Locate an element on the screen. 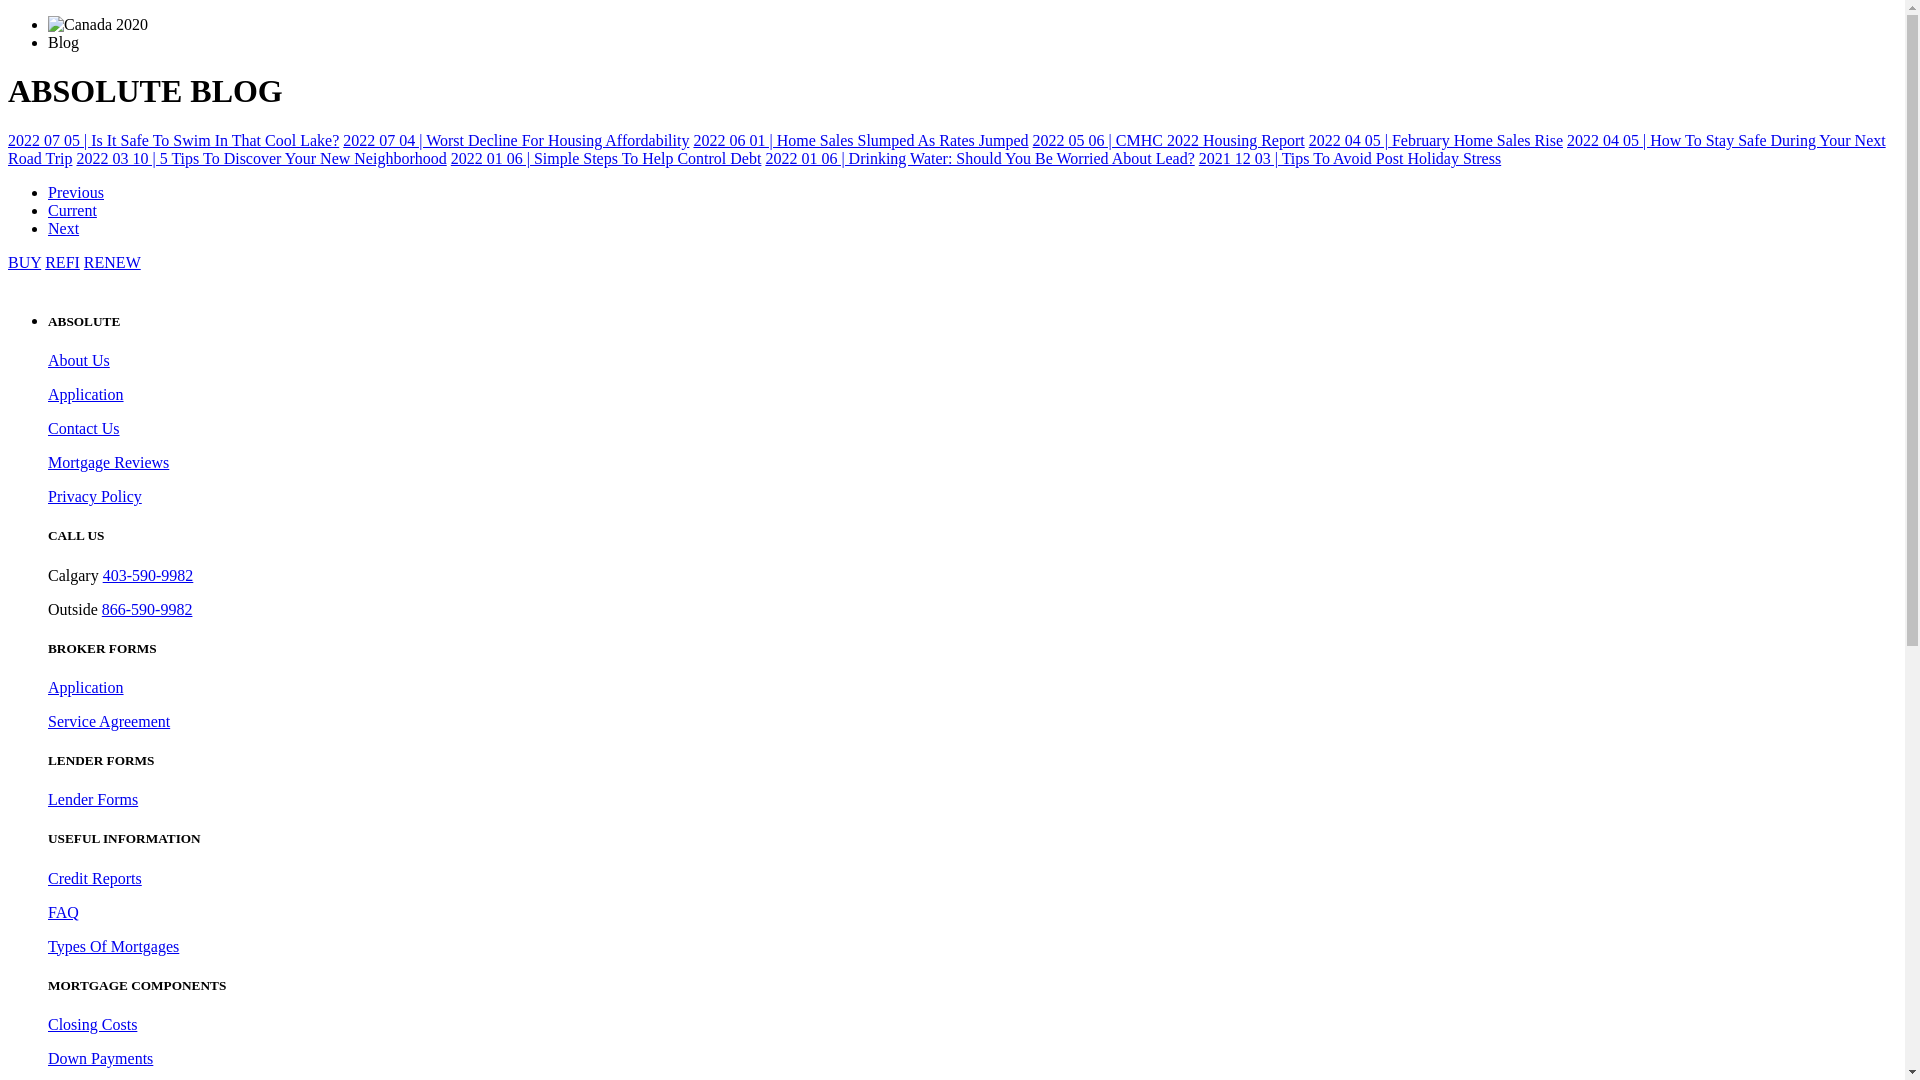 This screenshot has height=1080, width=1920. Application is located at coordinates (86, 394).